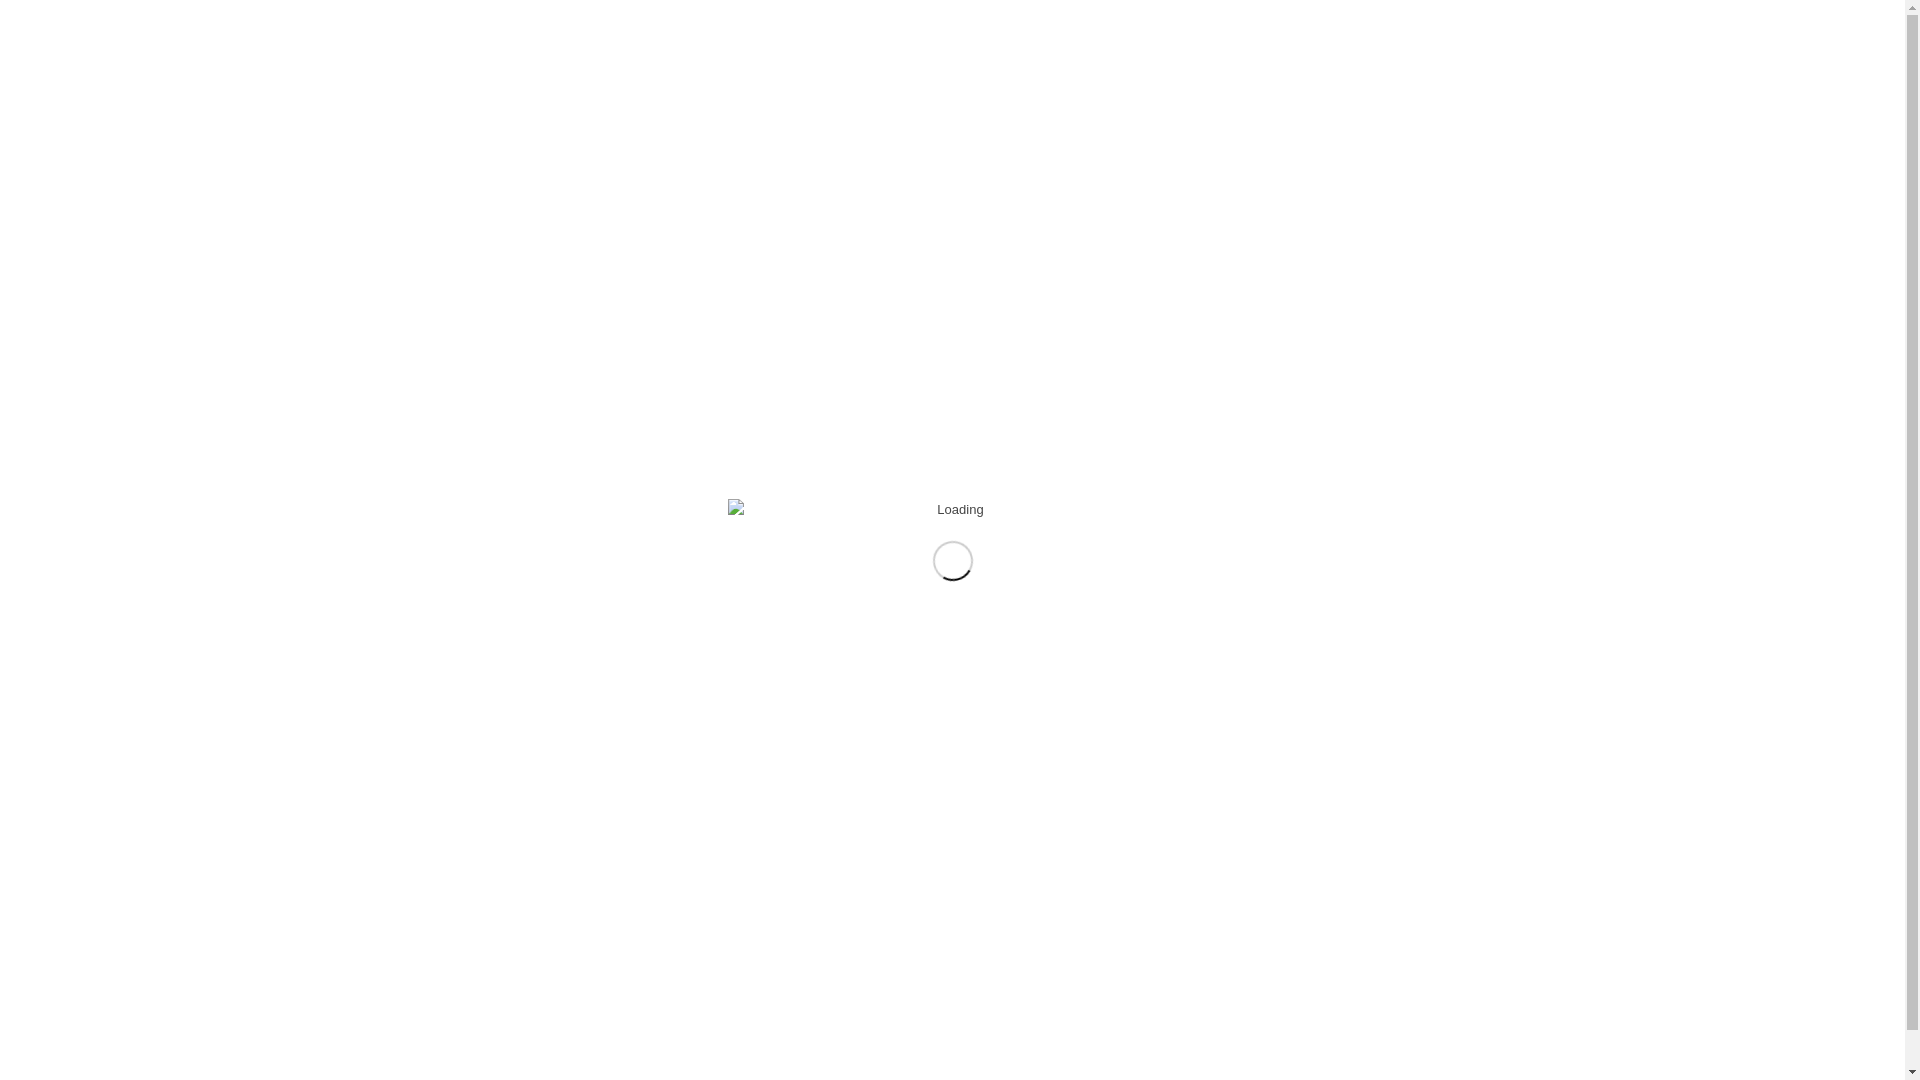 This screenshot has width=1920, height=1080. I want to click on News & Events, so click(1062, 89).